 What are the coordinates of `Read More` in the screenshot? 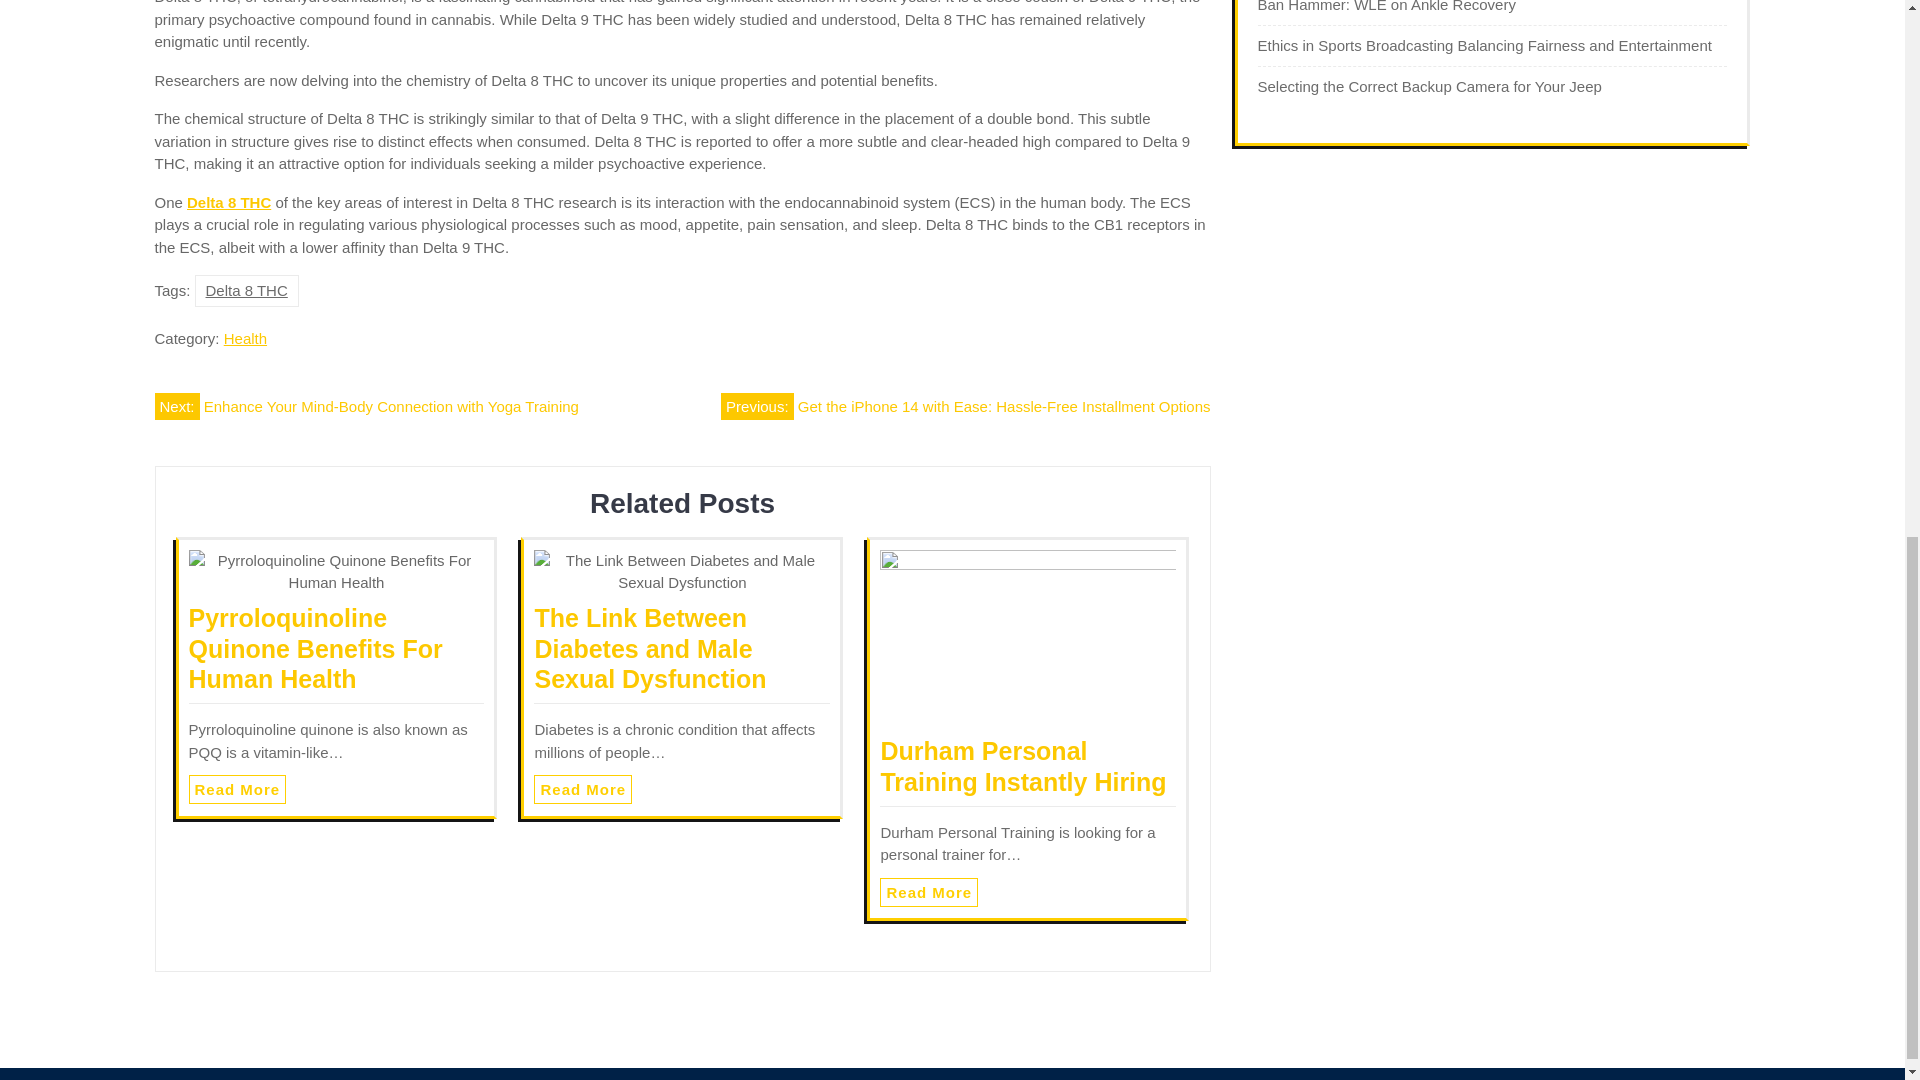 It's located at (928, 892).